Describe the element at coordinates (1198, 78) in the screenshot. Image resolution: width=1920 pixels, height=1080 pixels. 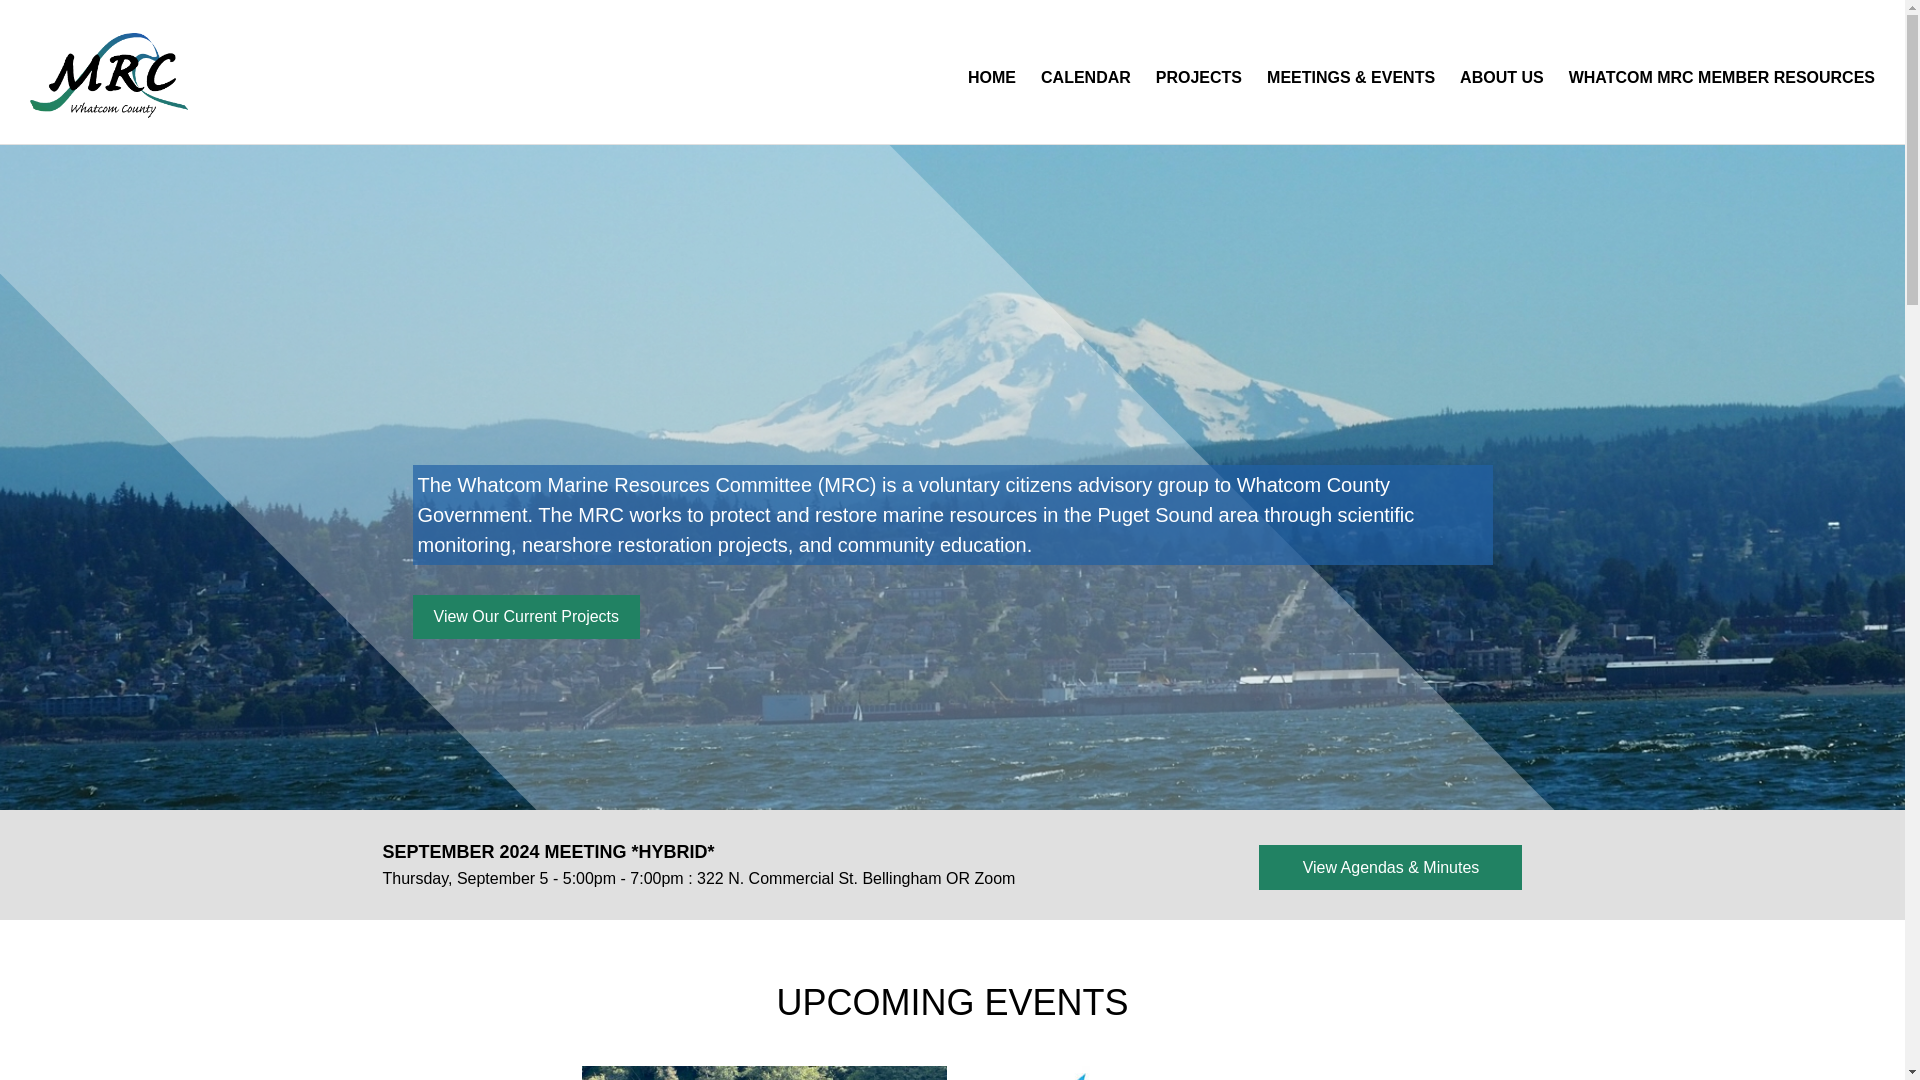
I see `PROJECTS` at that location.